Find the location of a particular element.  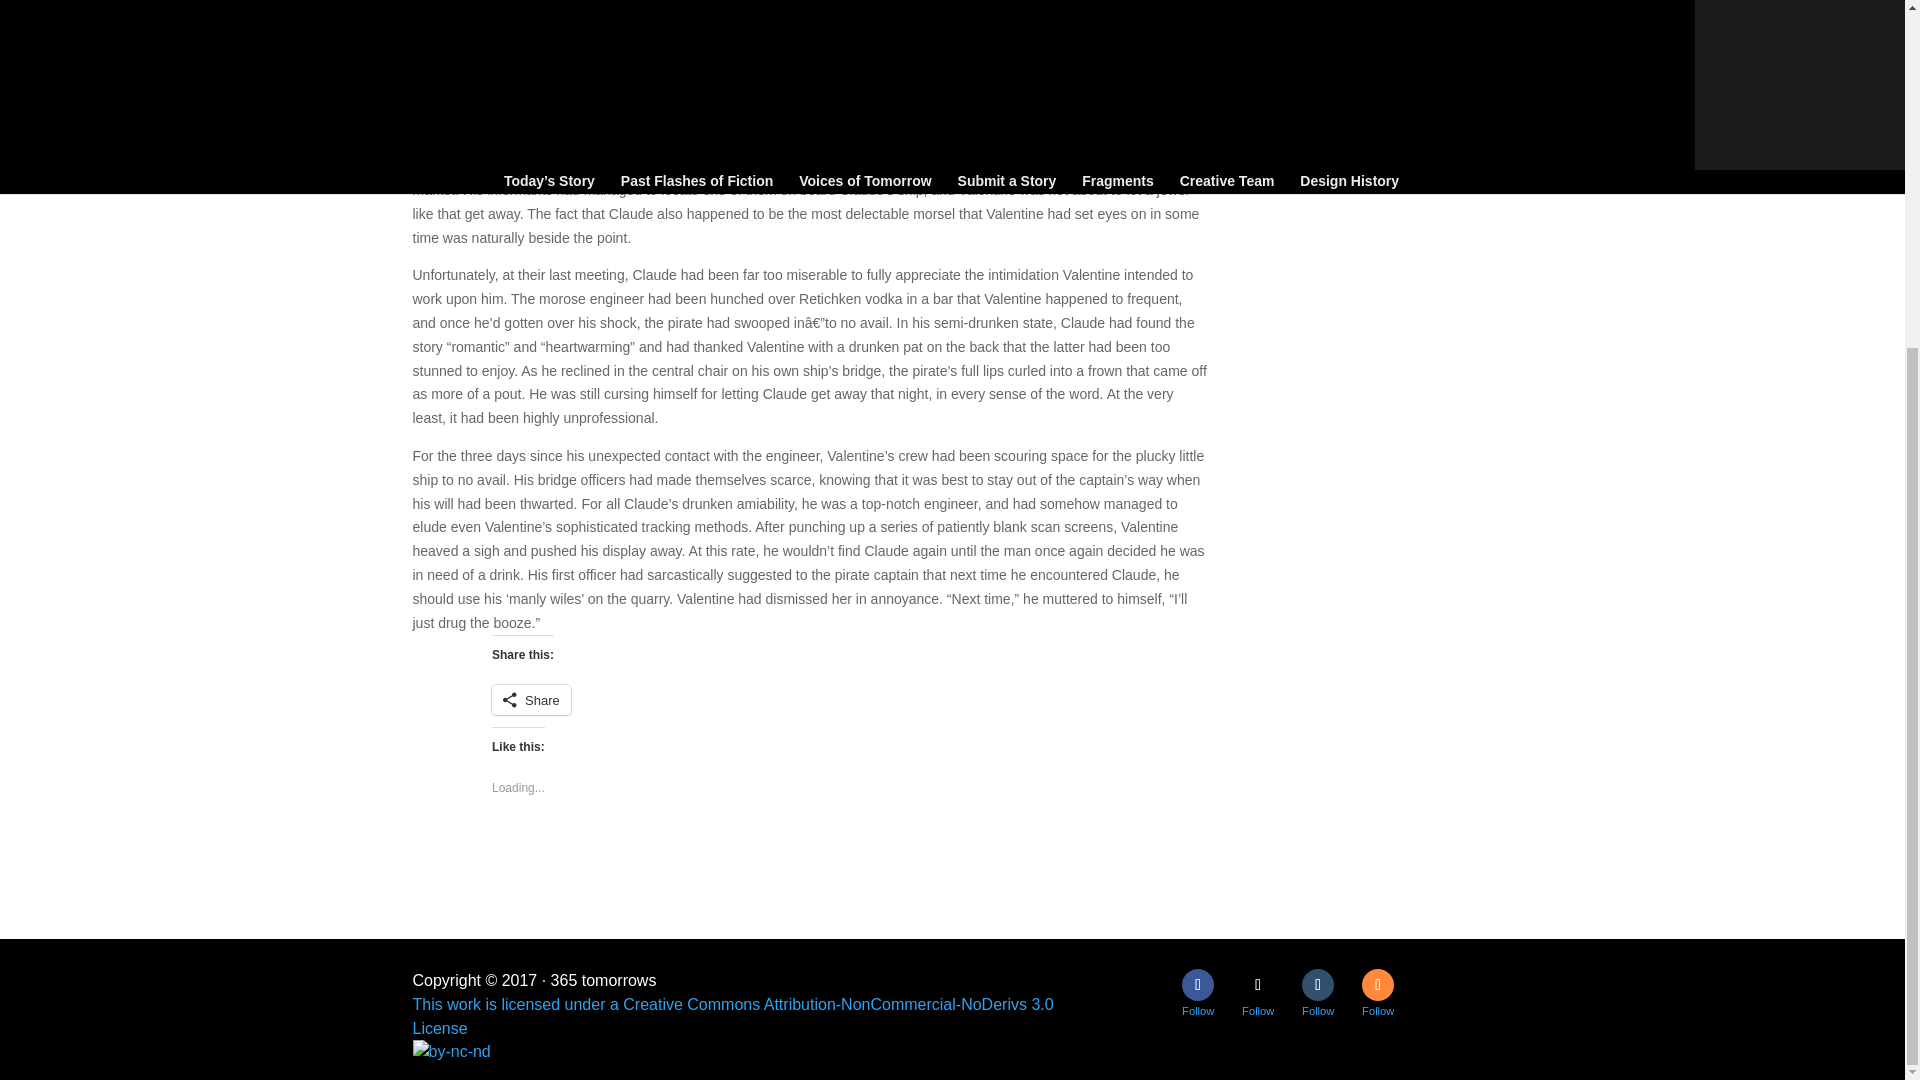

Follow on Twitter is located at coordinates (1258, 984).